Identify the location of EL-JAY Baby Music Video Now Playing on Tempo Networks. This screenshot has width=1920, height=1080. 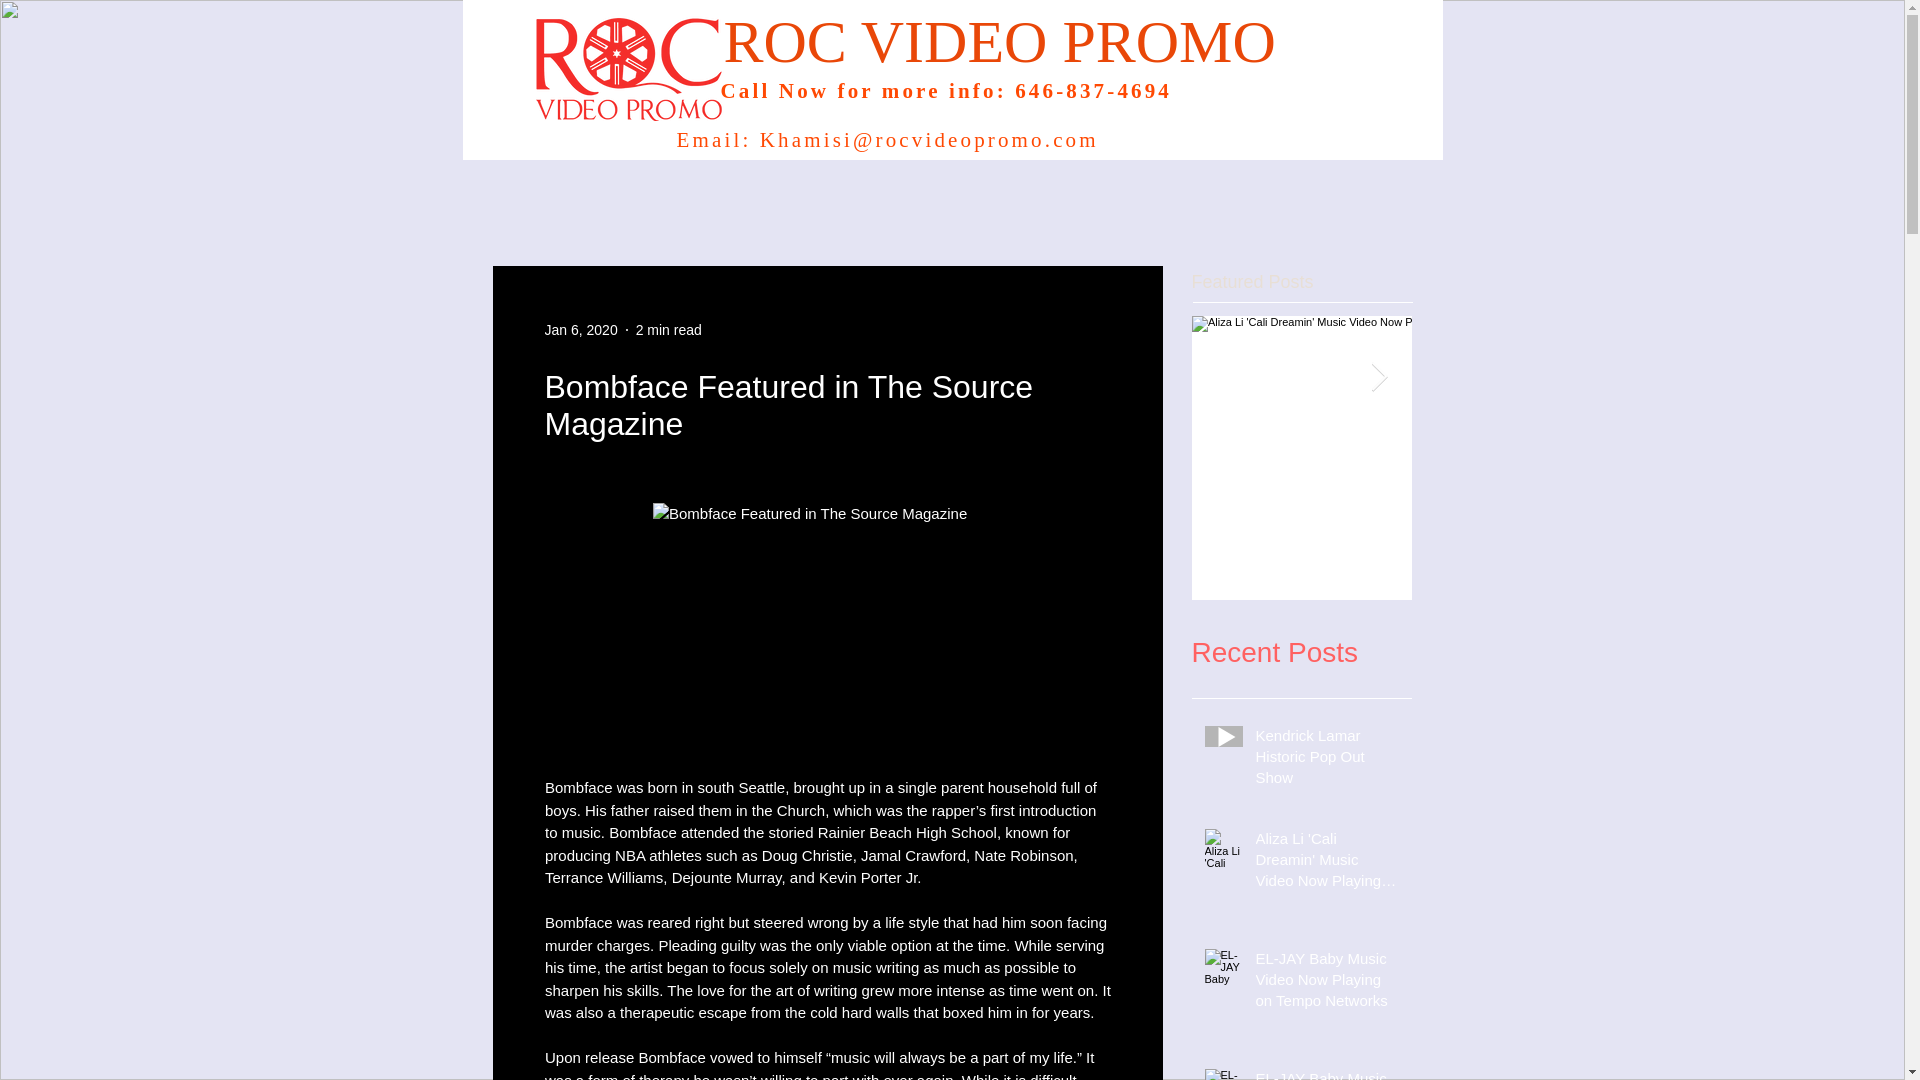
(1327, 984).